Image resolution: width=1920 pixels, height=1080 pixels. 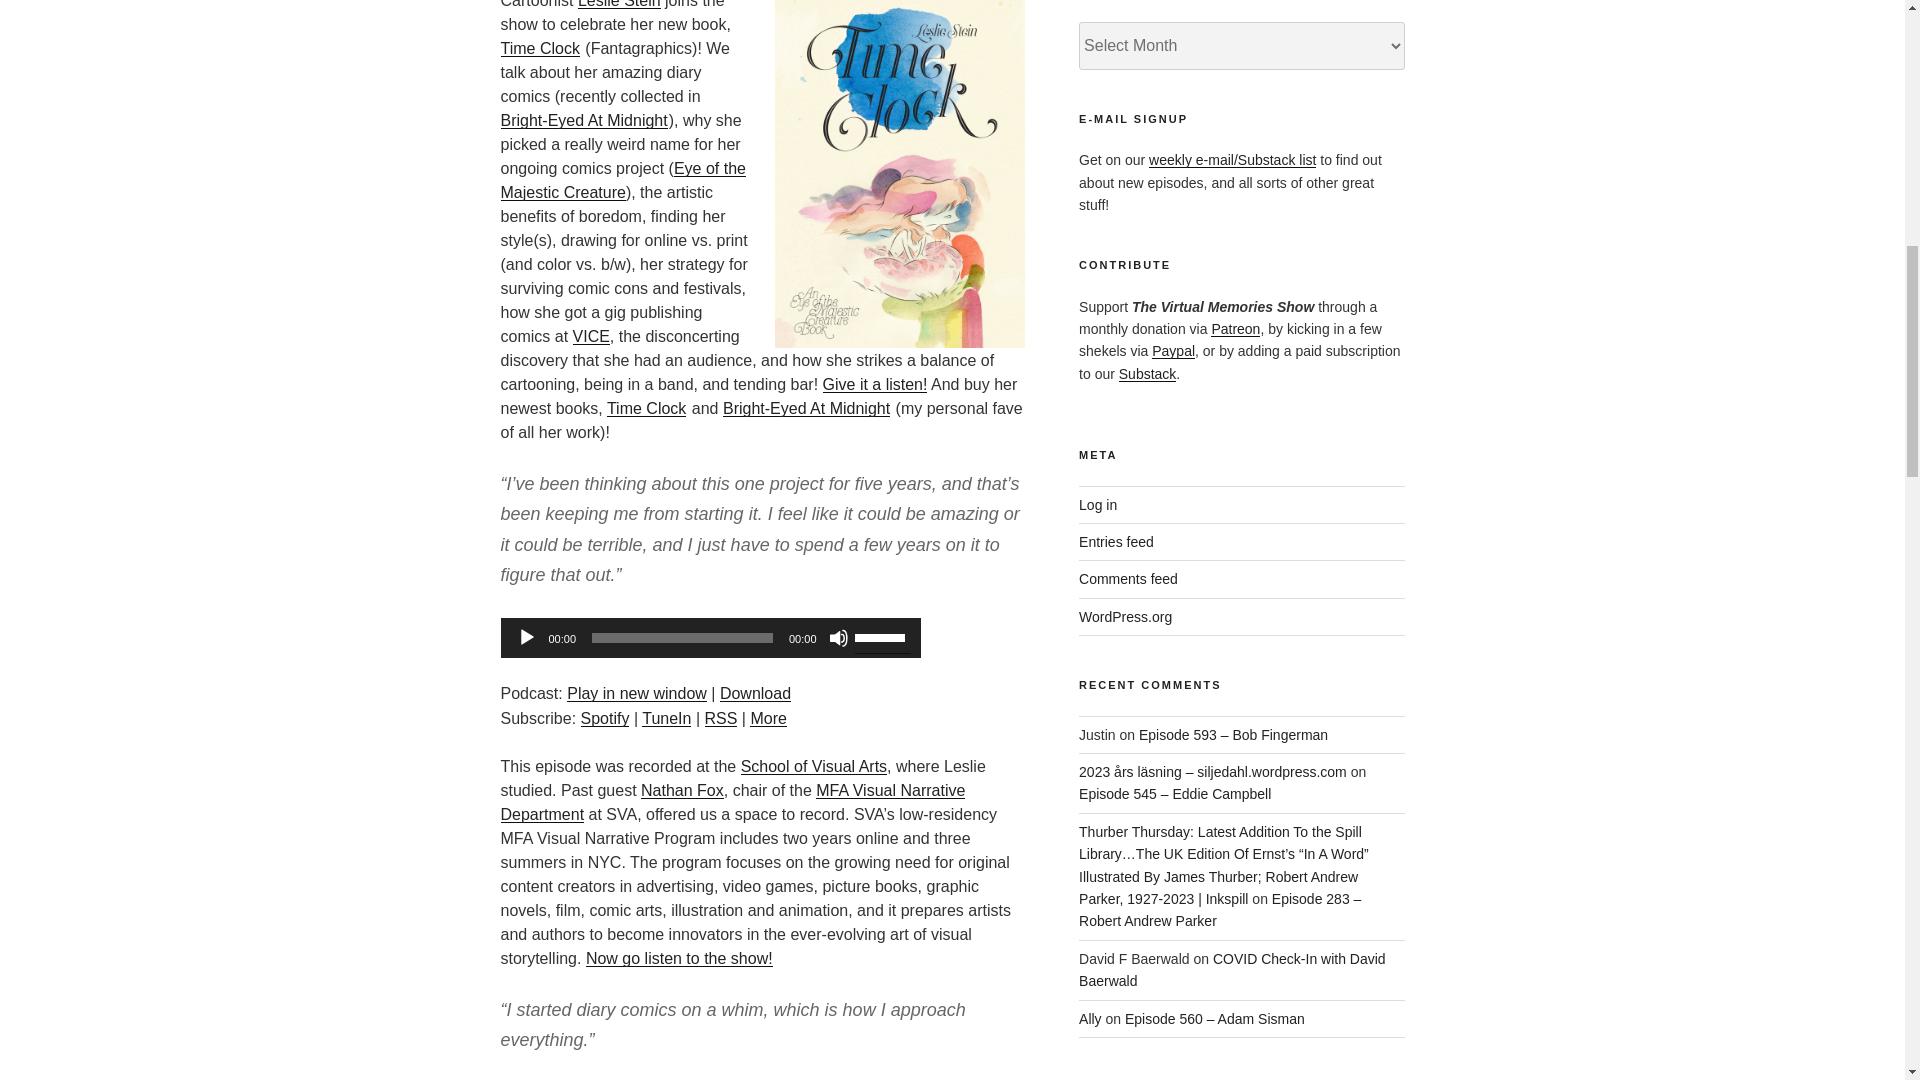 I want to click on Download, so click(x=756, y=693).